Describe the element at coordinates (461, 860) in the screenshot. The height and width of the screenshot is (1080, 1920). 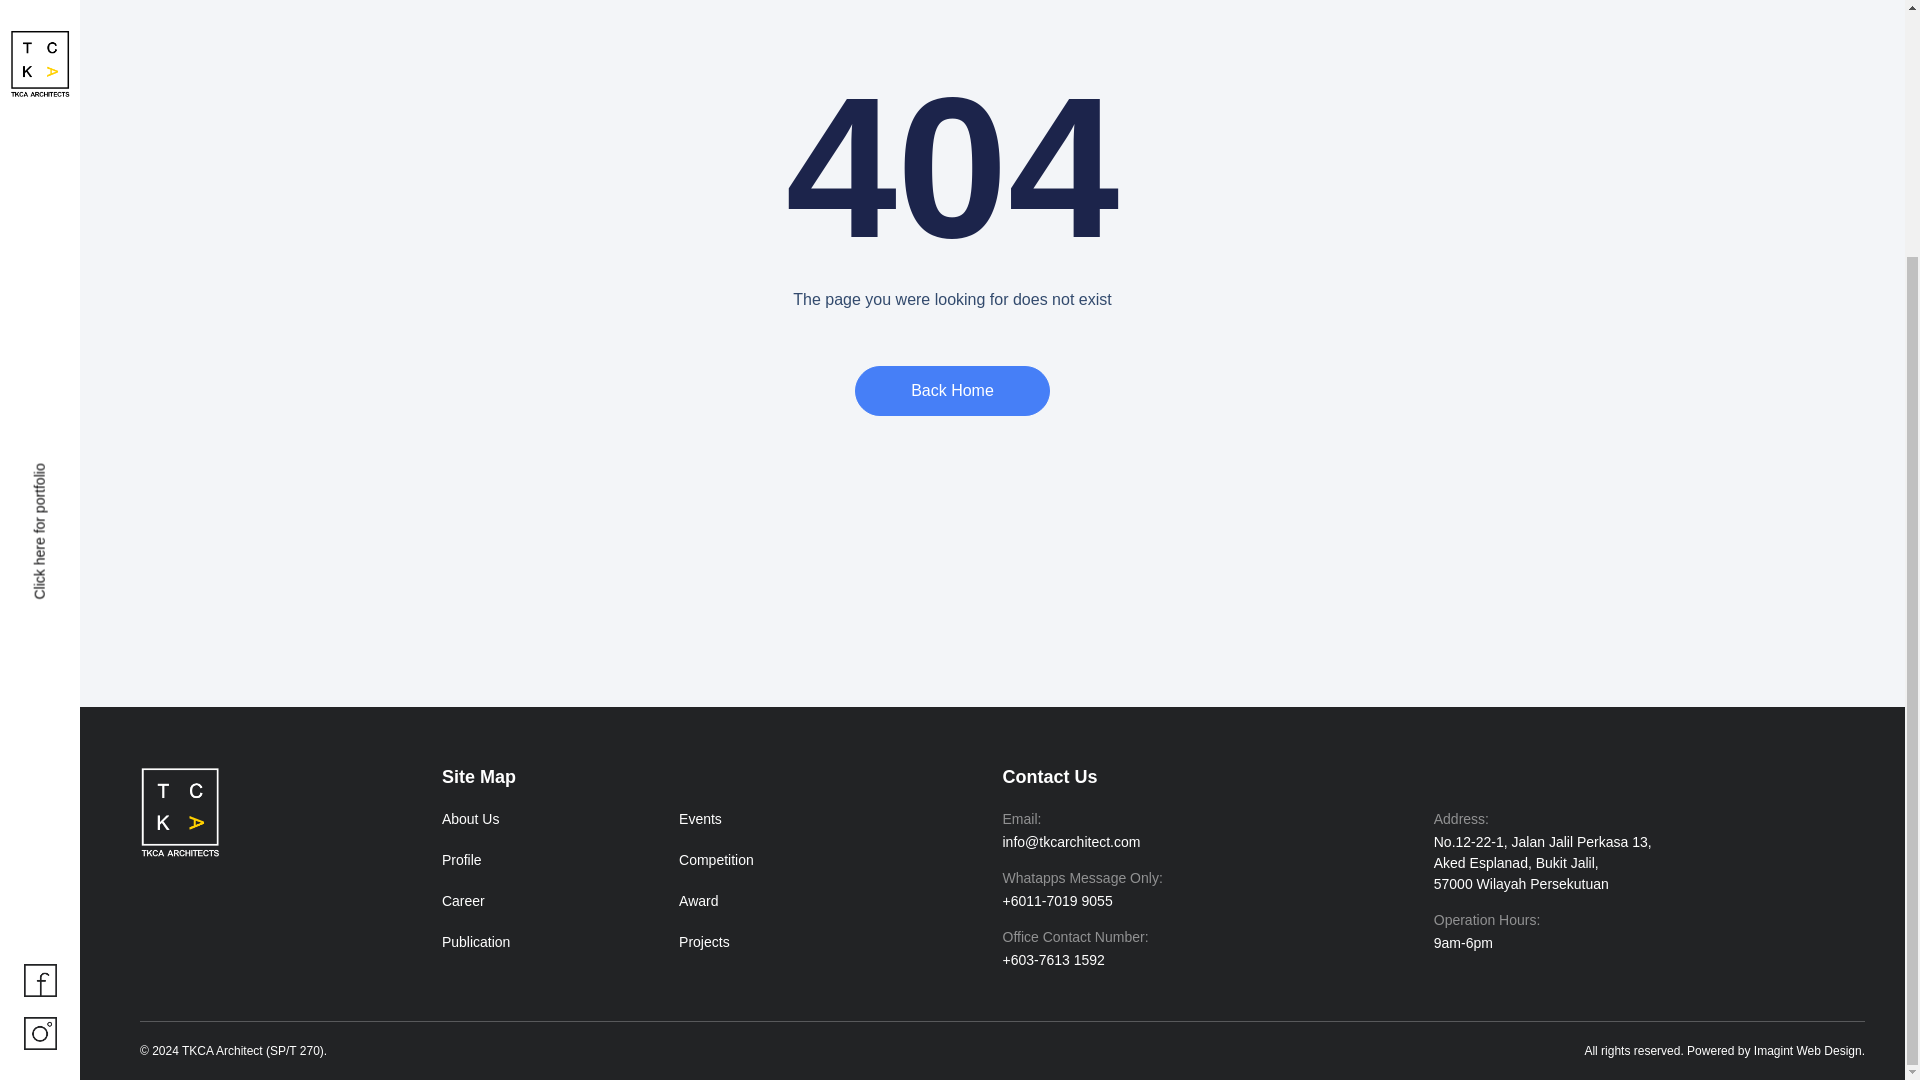
I see `Profile` at that location.